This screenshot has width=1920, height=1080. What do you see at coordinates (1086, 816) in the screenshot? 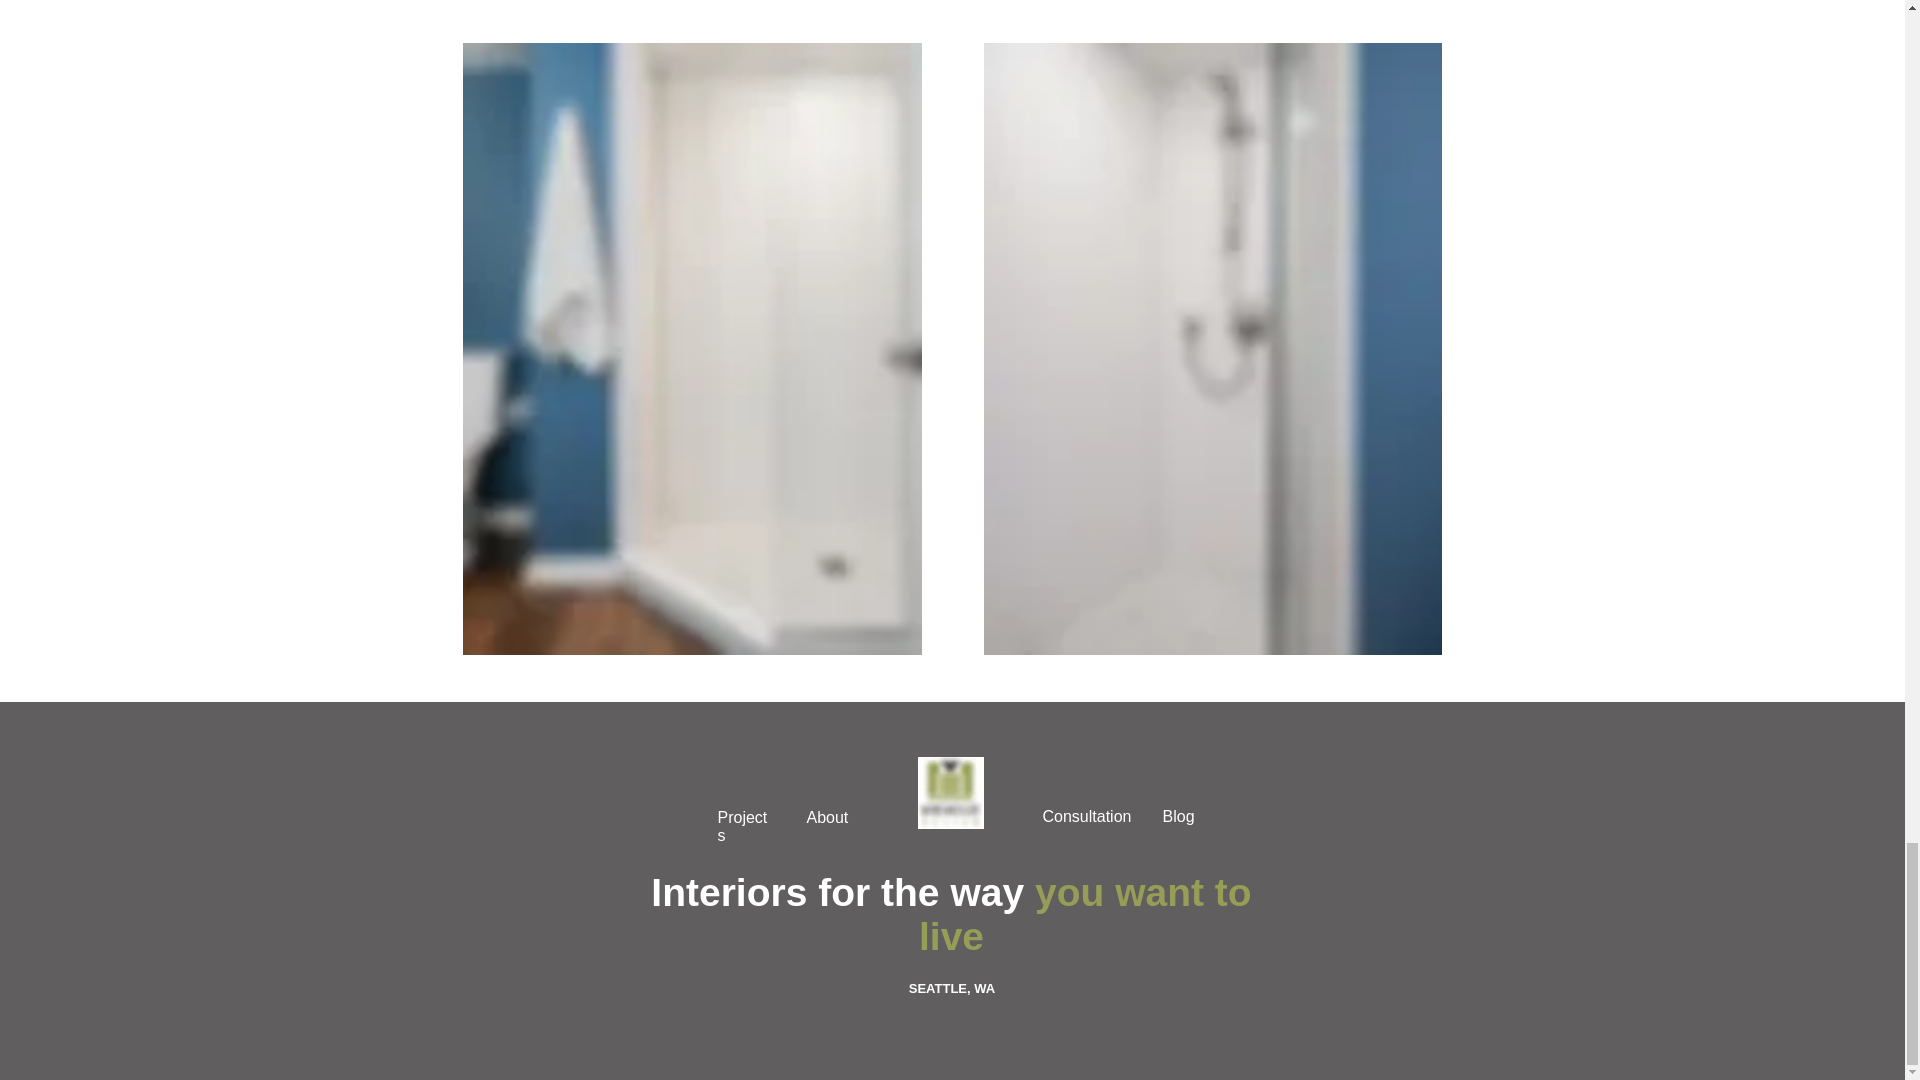
I see `Consultation` at bounding box center [1086, 816].